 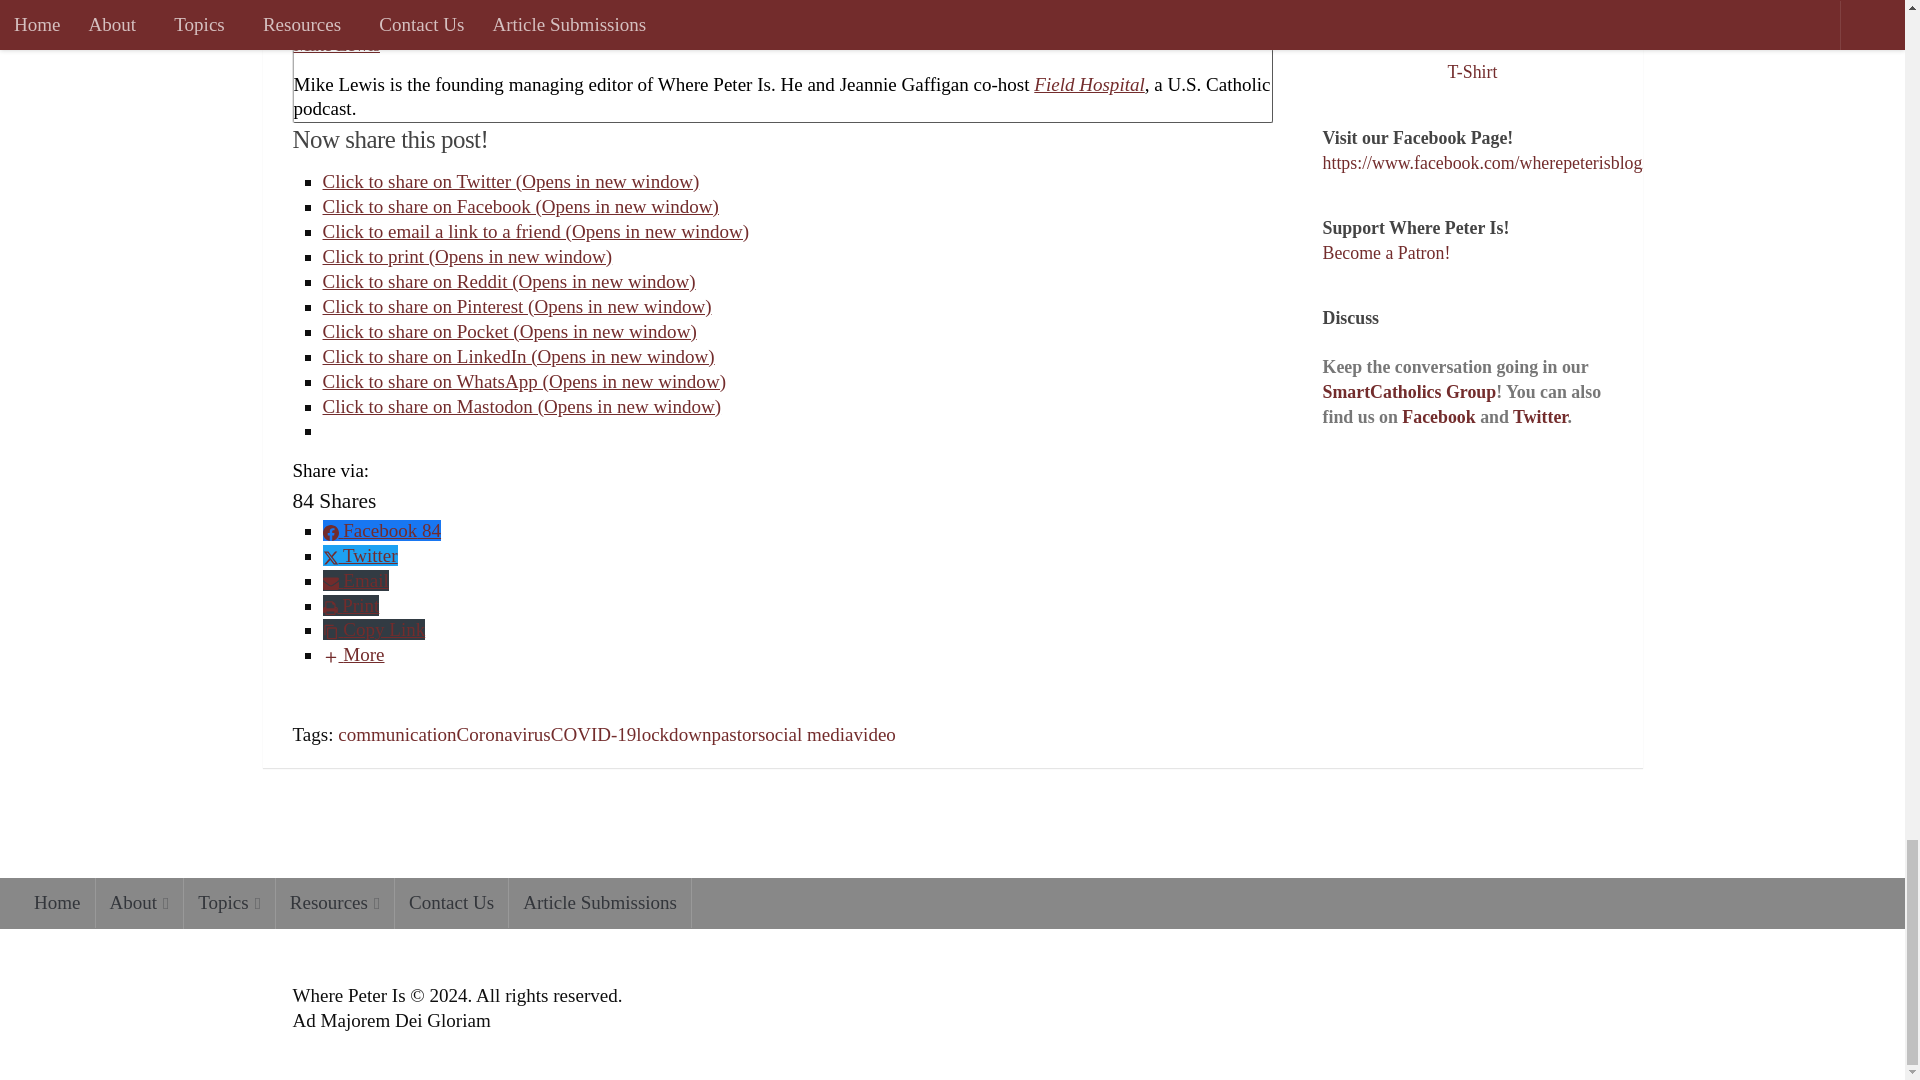 What do you see at coordinates (522, 406) in the screenshot?
I see `Click to share on Mastodon` at bounding box center [522, 406].